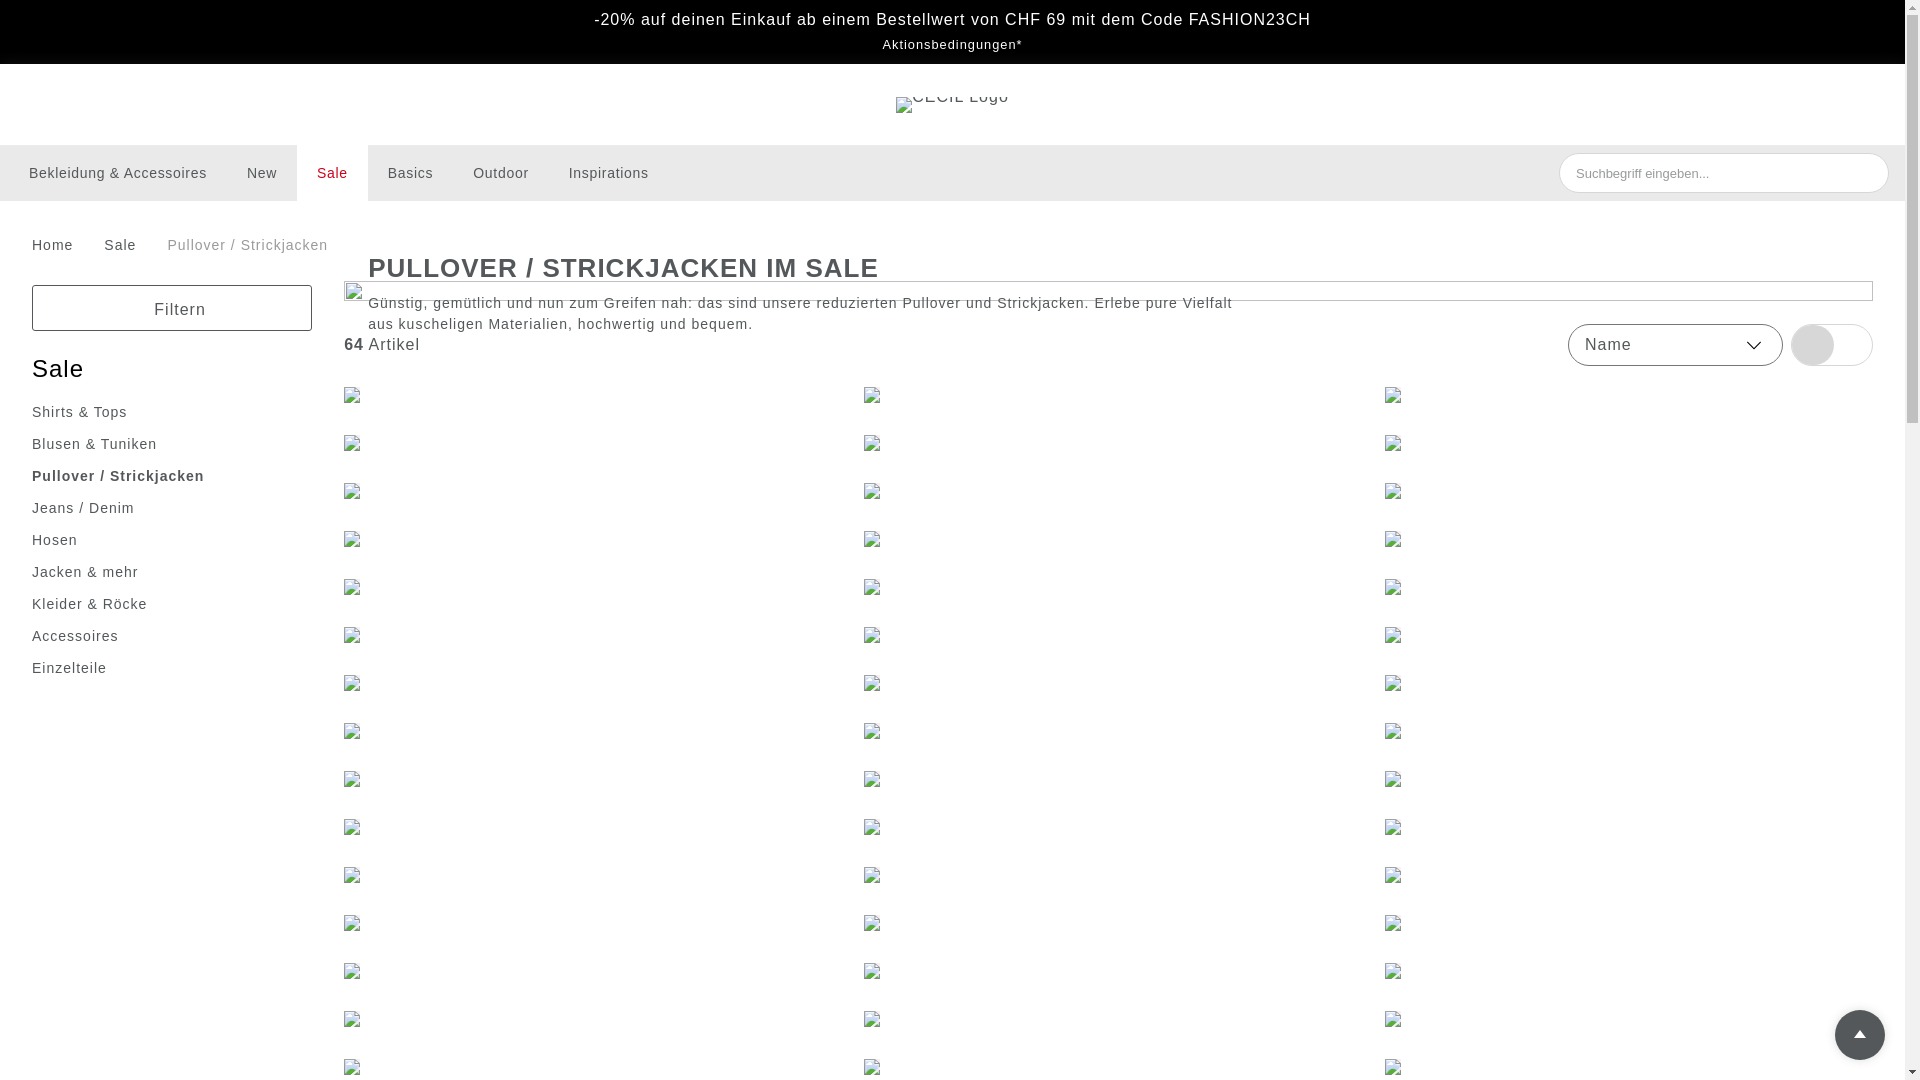  What do you see at coordinates (70, 668) in the screenshot?
I see `Einzelteile` at bounding box center [70, 668].